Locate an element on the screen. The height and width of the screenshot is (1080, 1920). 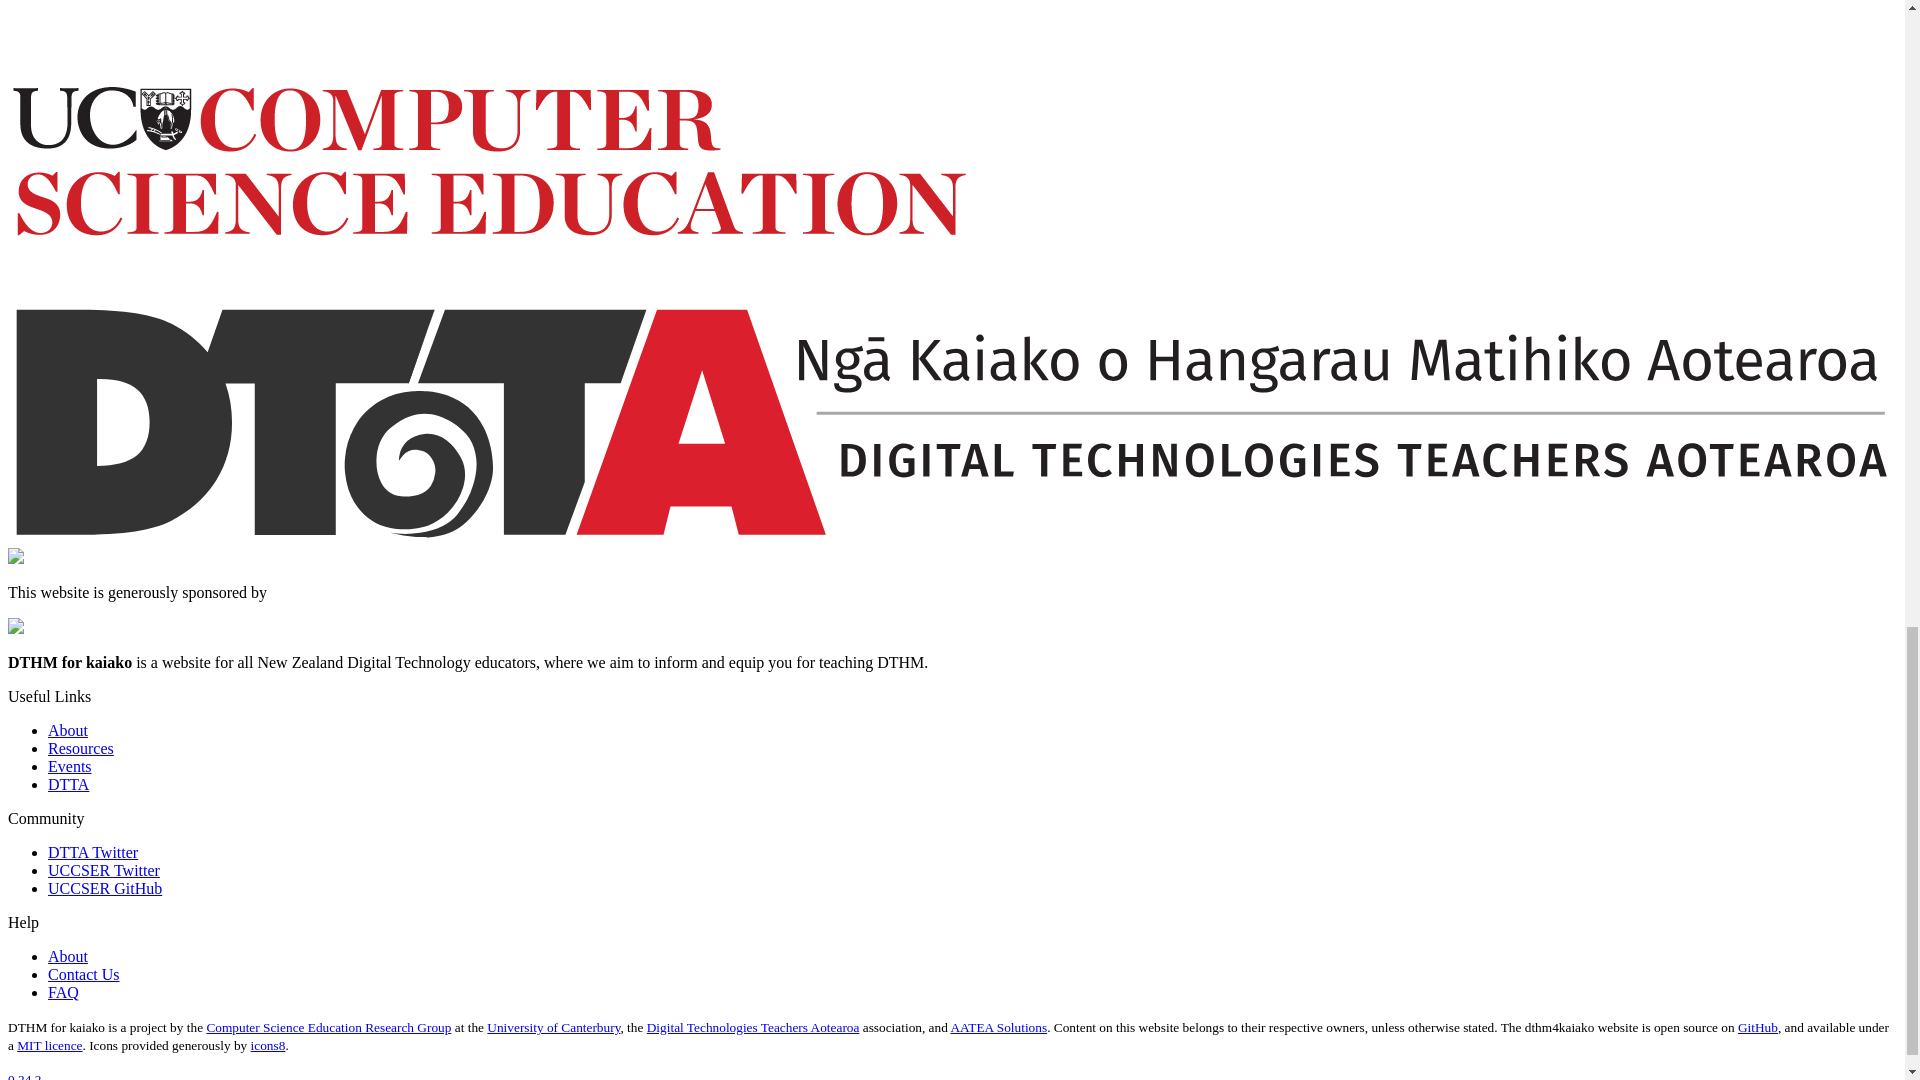
DTTA is located at coordinates (68, 784).